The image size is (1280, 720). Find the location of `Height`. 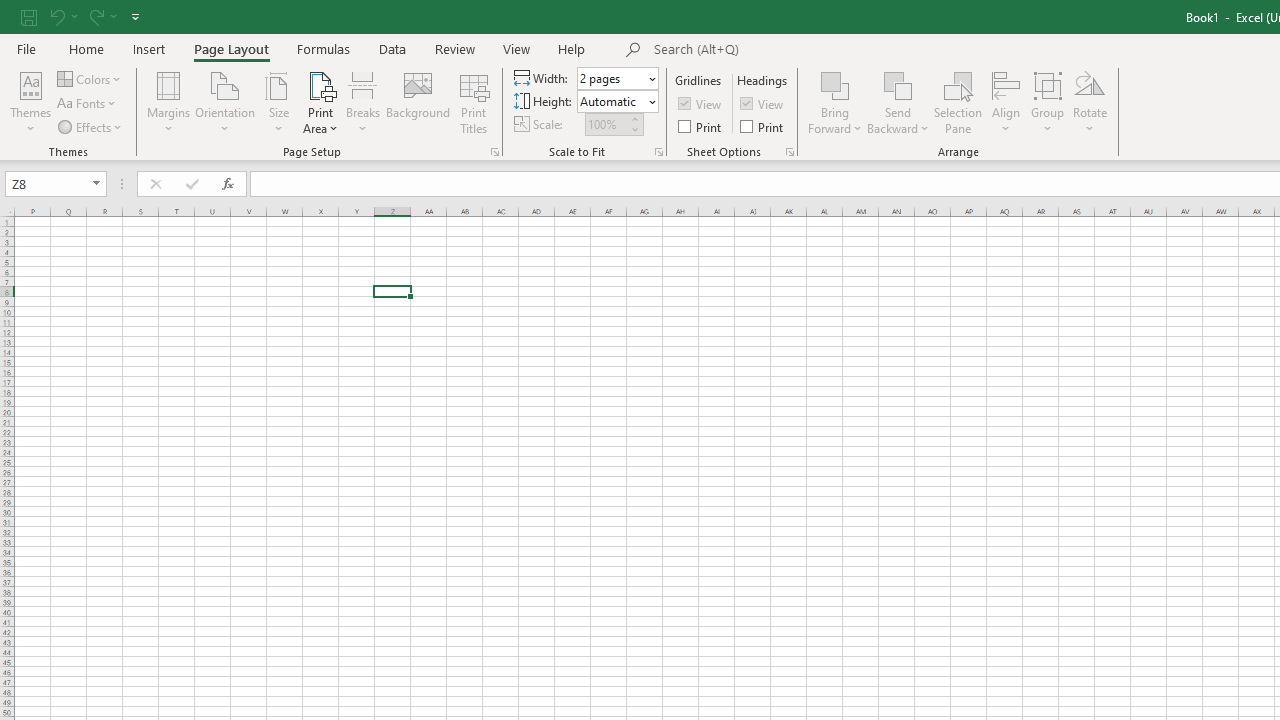

Height is located at coordinates (618, 102).